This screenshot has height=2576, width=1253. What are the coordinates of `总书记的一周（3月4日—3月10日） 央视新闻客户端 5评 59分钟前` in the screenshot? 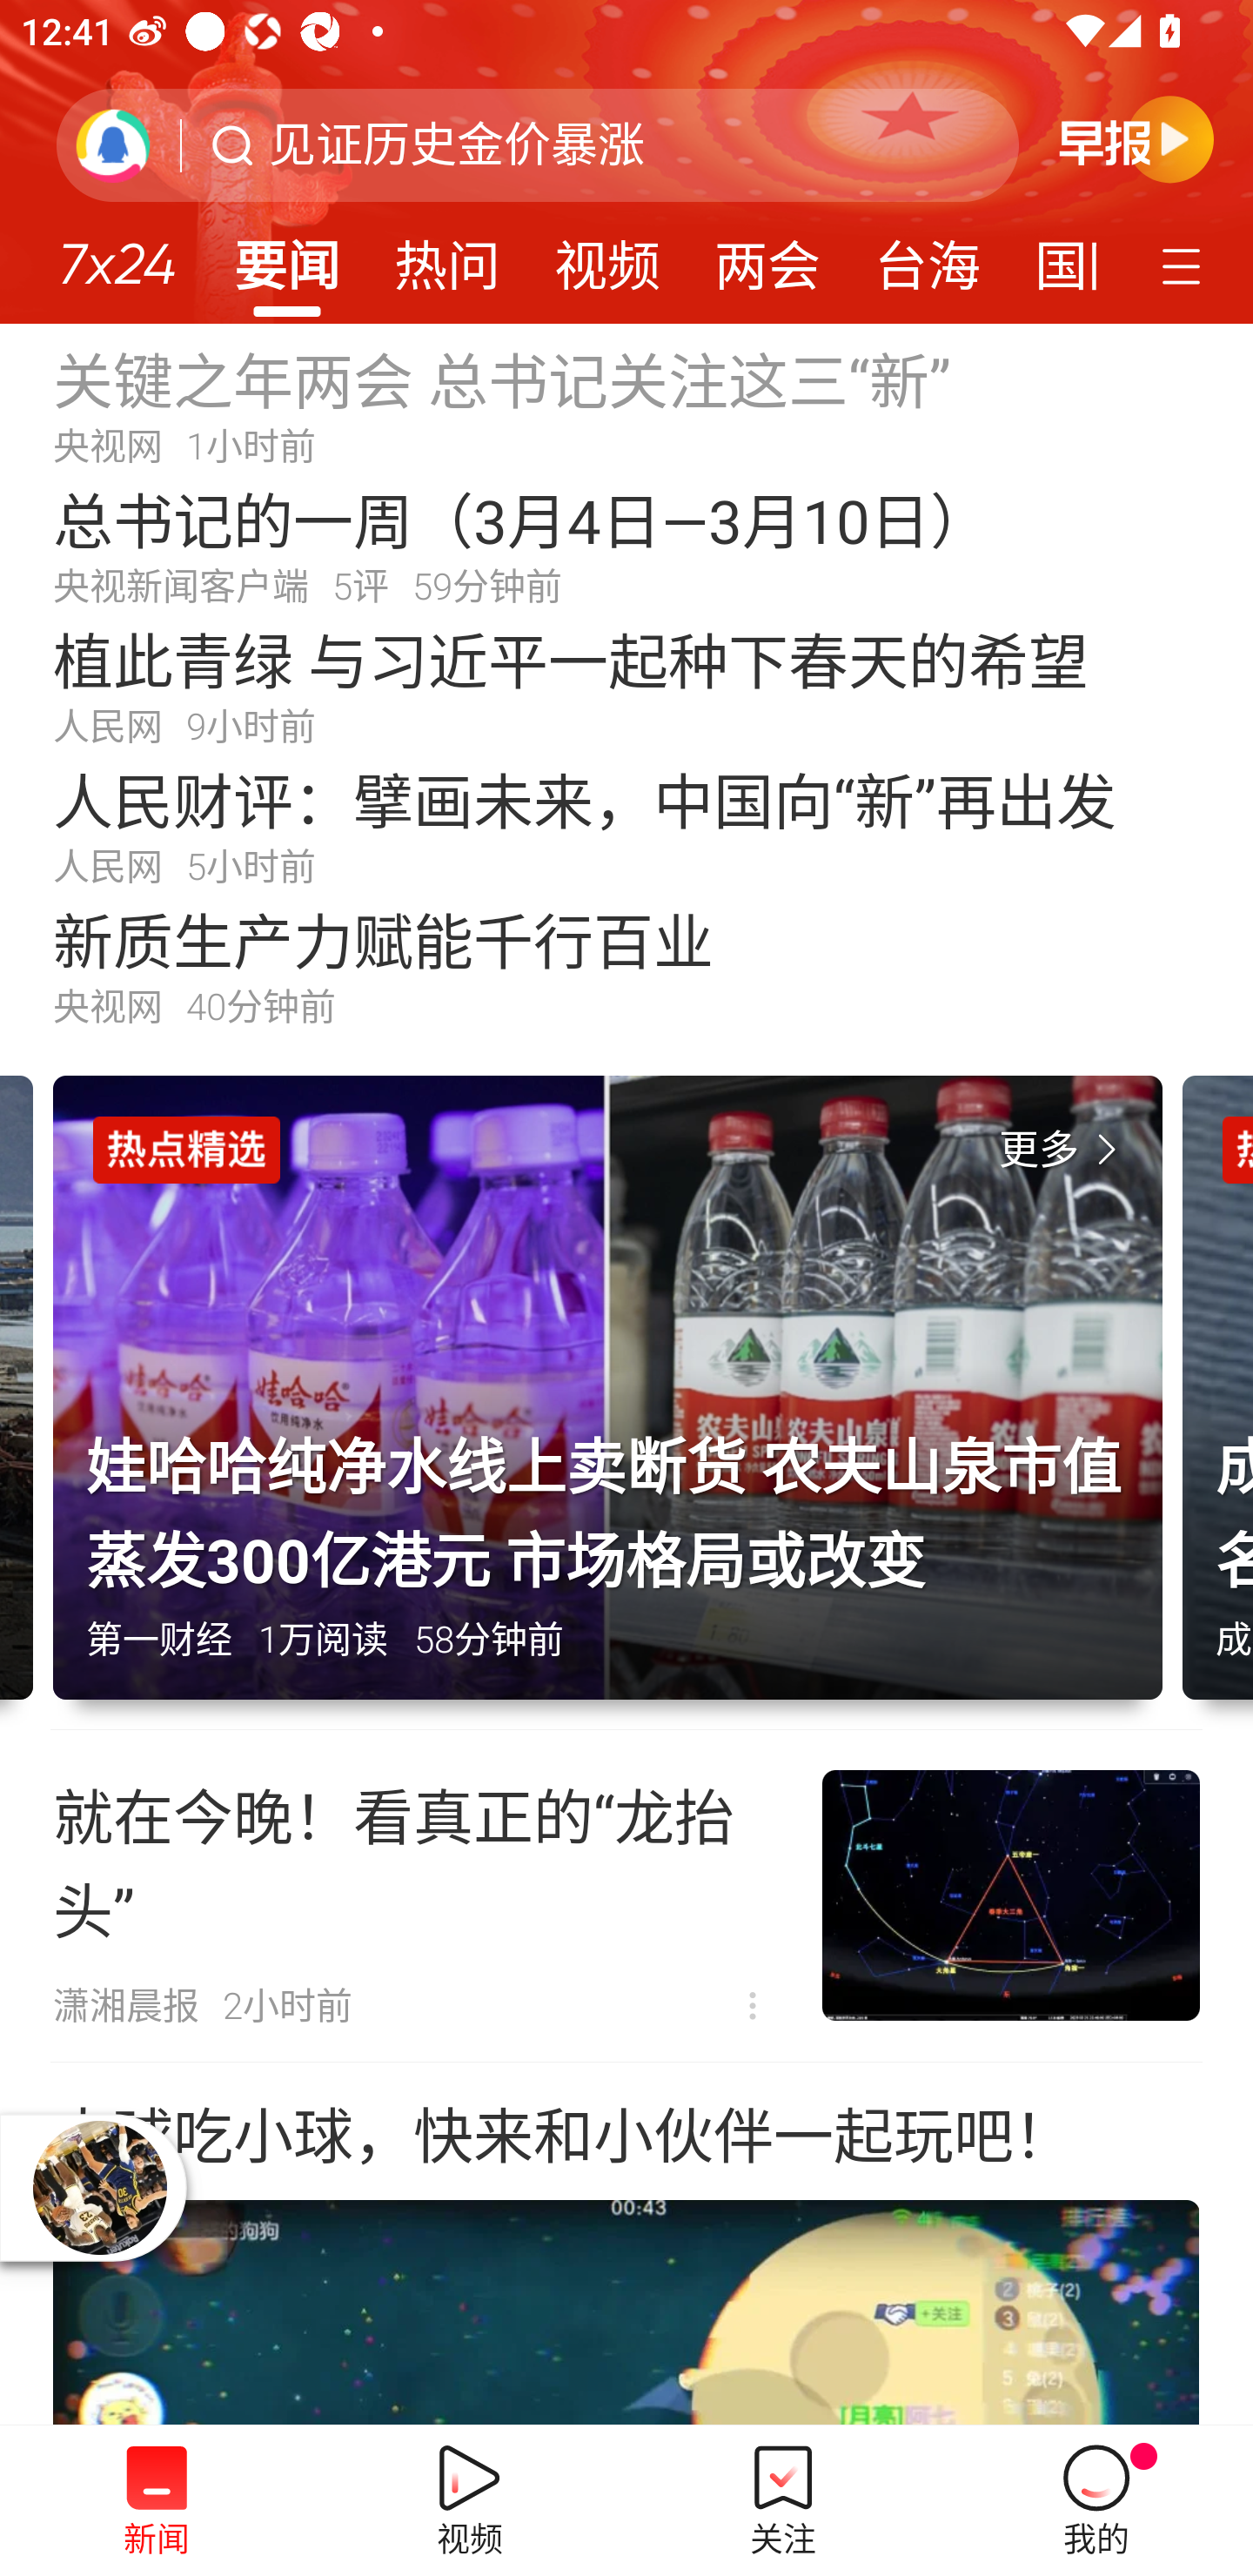 It's located at (626, 545).